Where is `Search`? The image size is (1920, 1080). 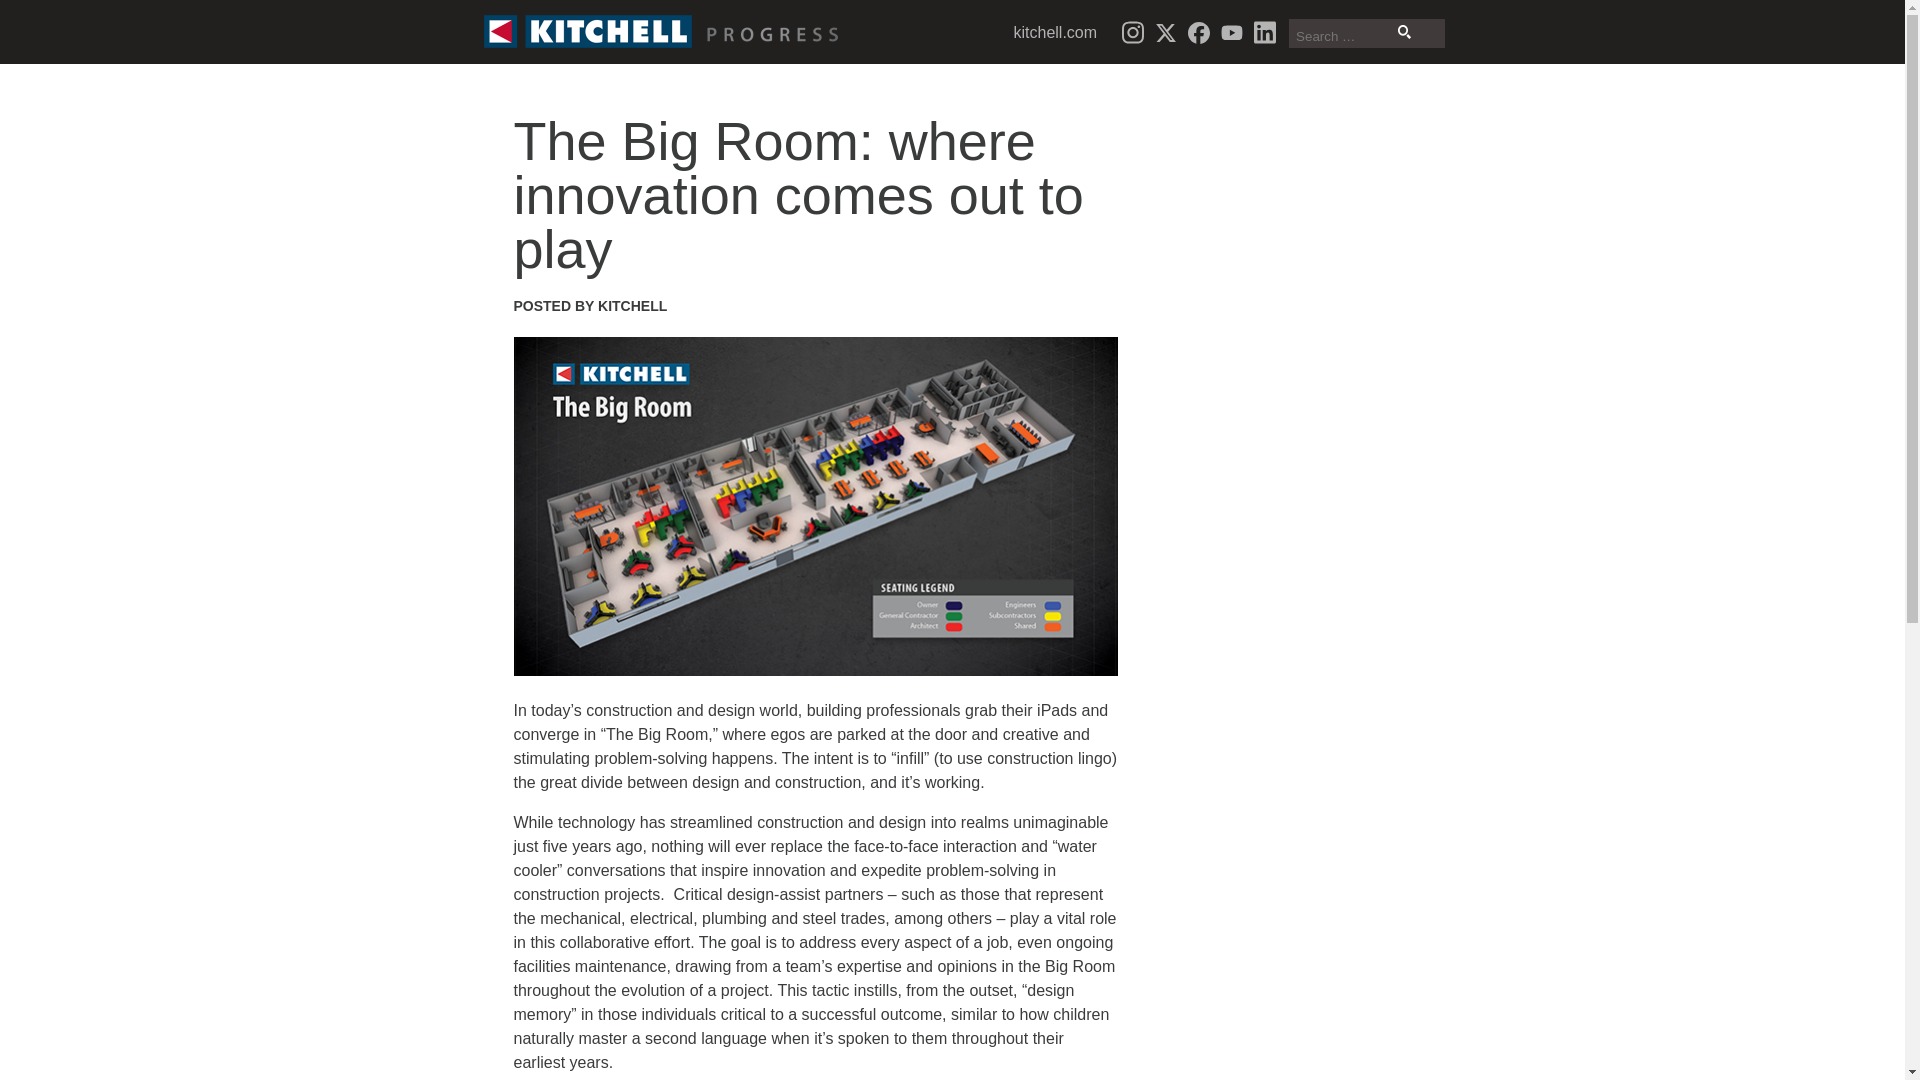
Search is located at coordinates (1404, 31).